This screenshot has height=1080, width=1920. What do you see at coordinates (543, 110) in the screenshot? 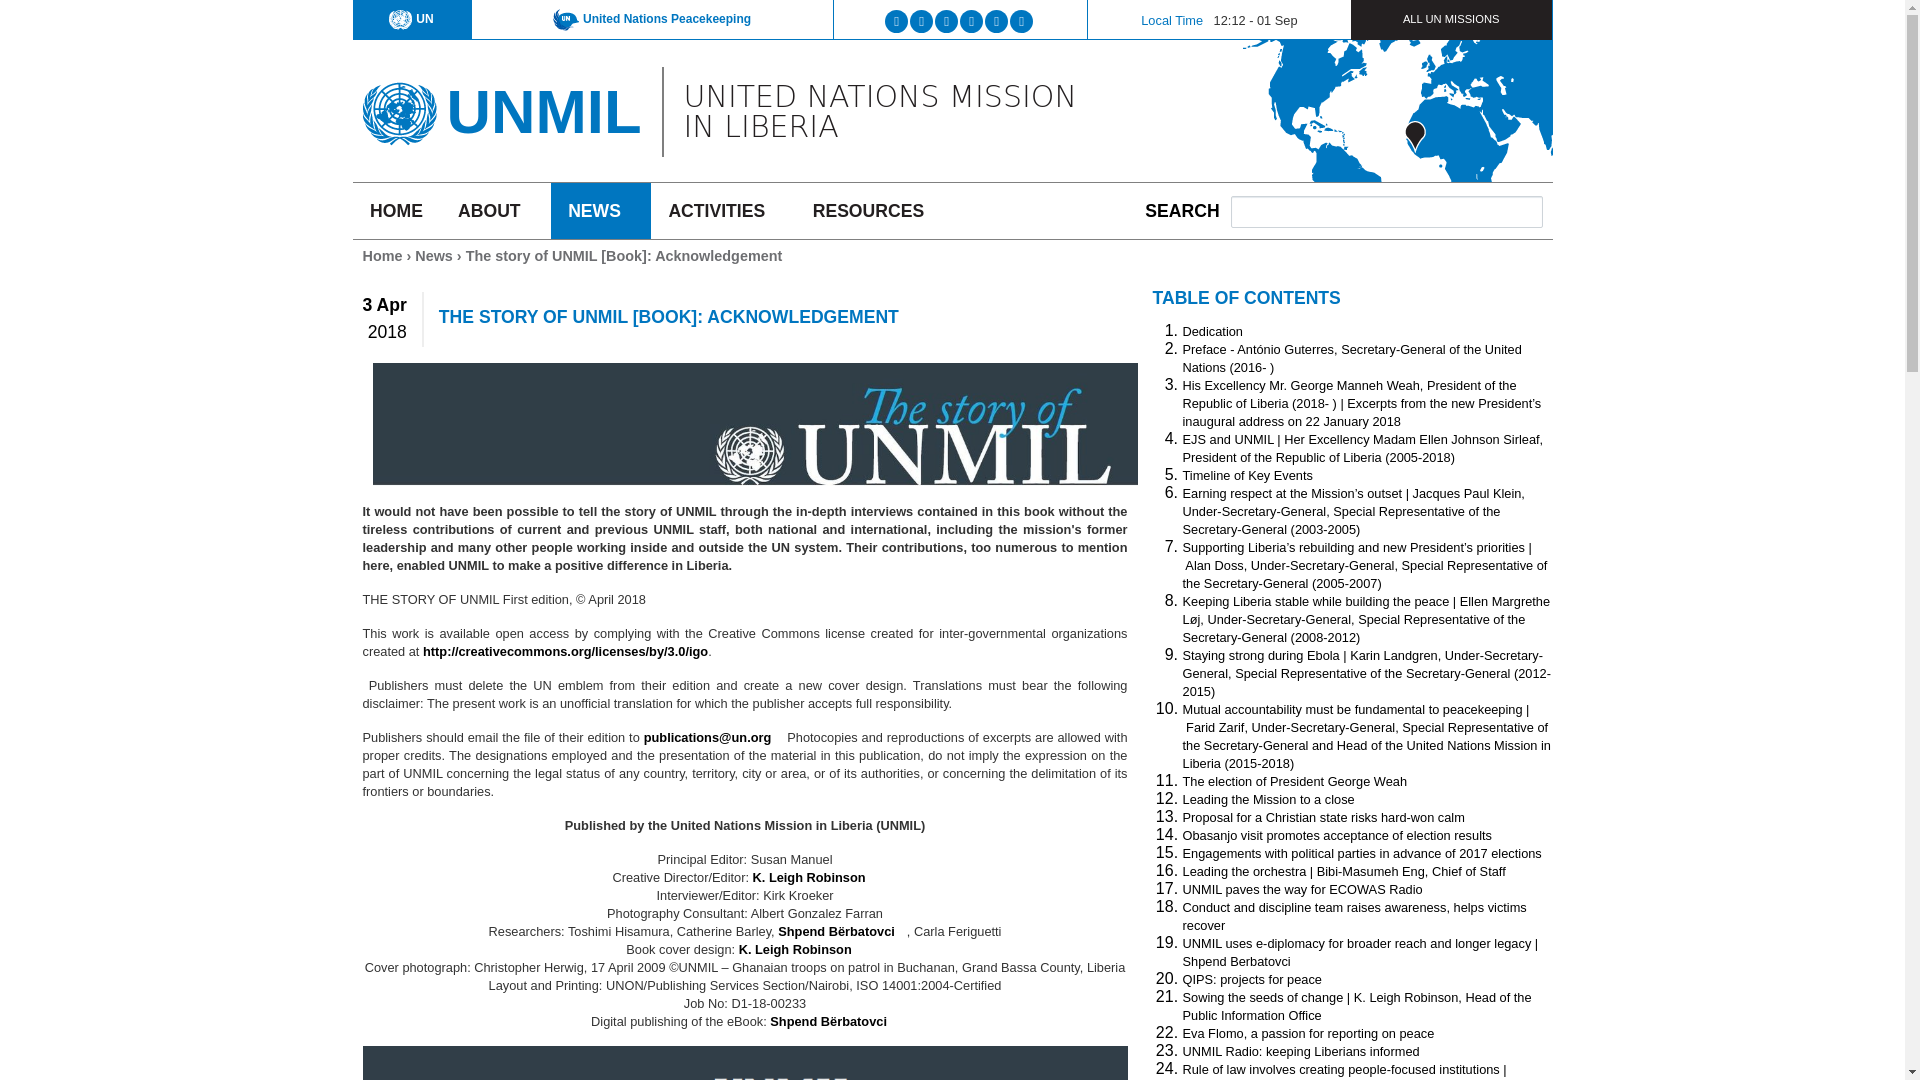
I see `Home` at bounding box center [543, 110].